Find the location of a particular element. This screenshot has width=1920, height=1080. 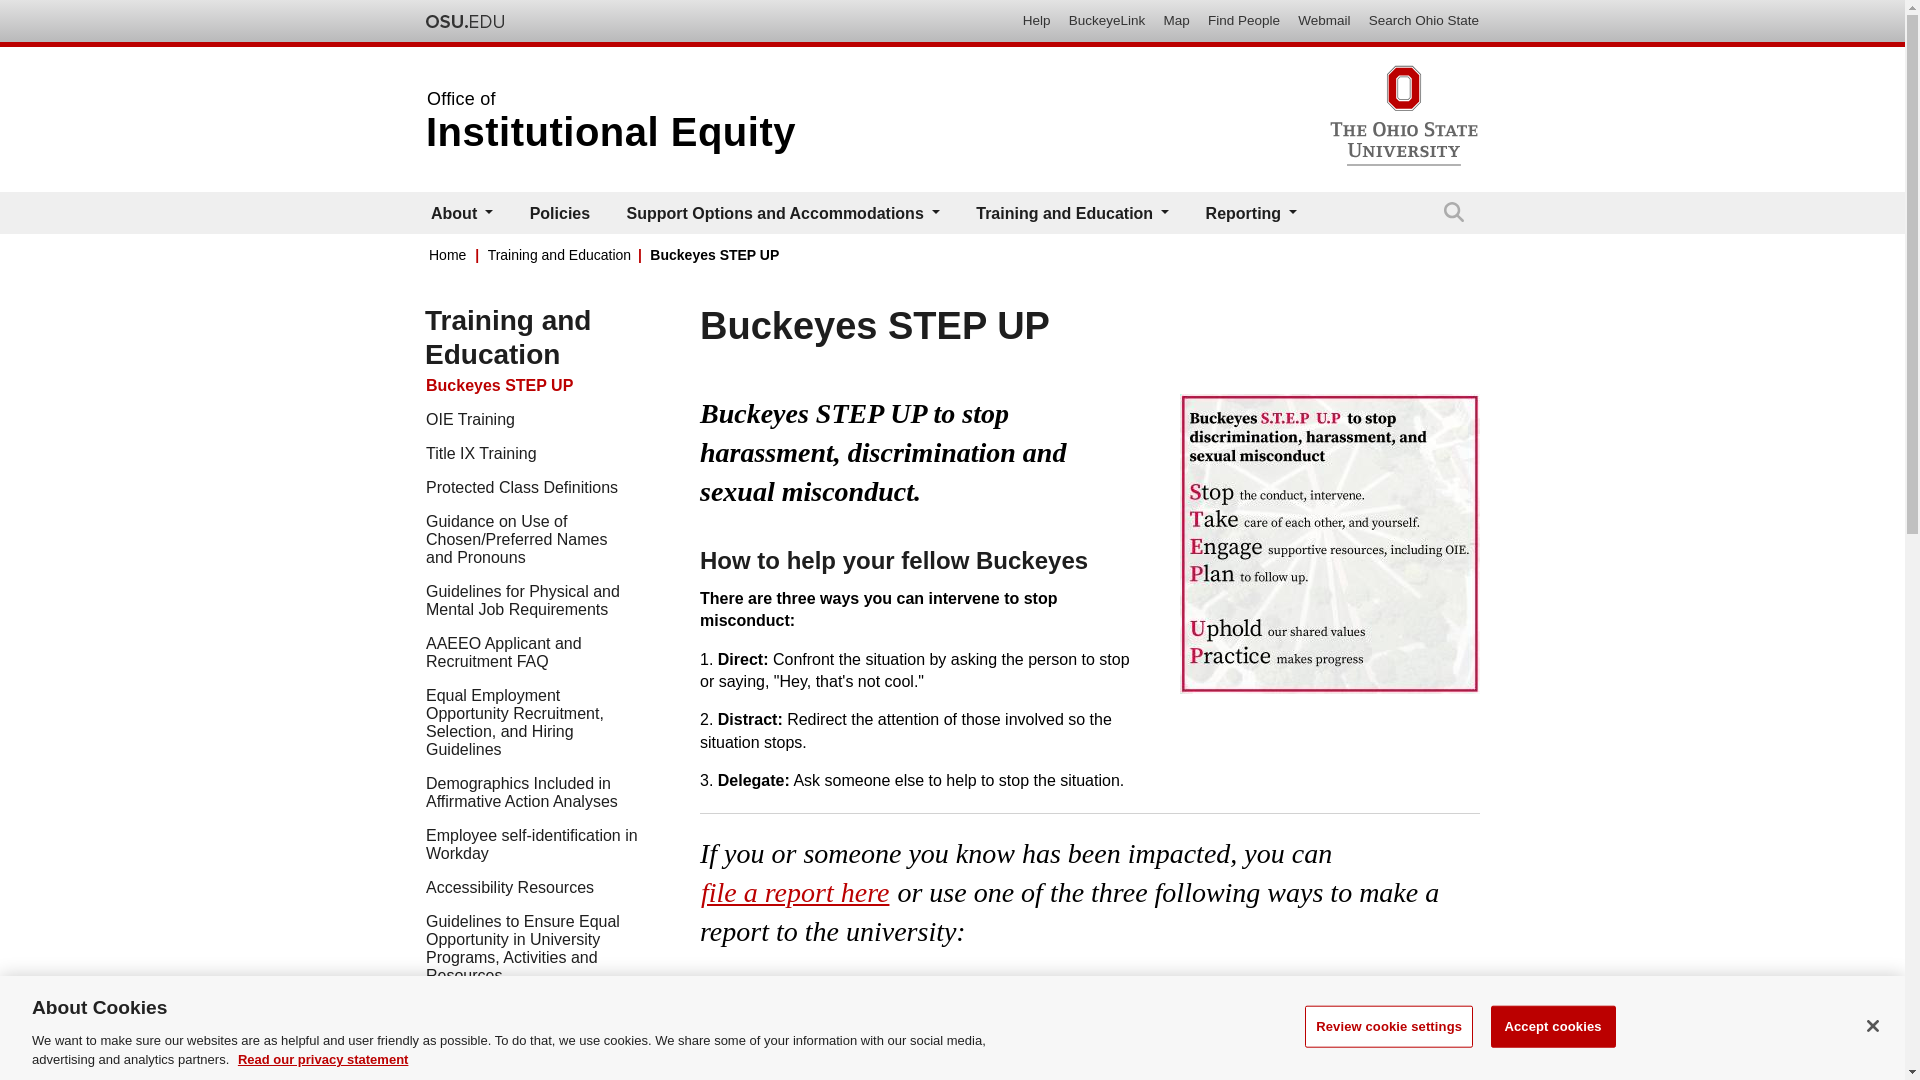

Search Ohio State is located at coordinates (1424, 22).